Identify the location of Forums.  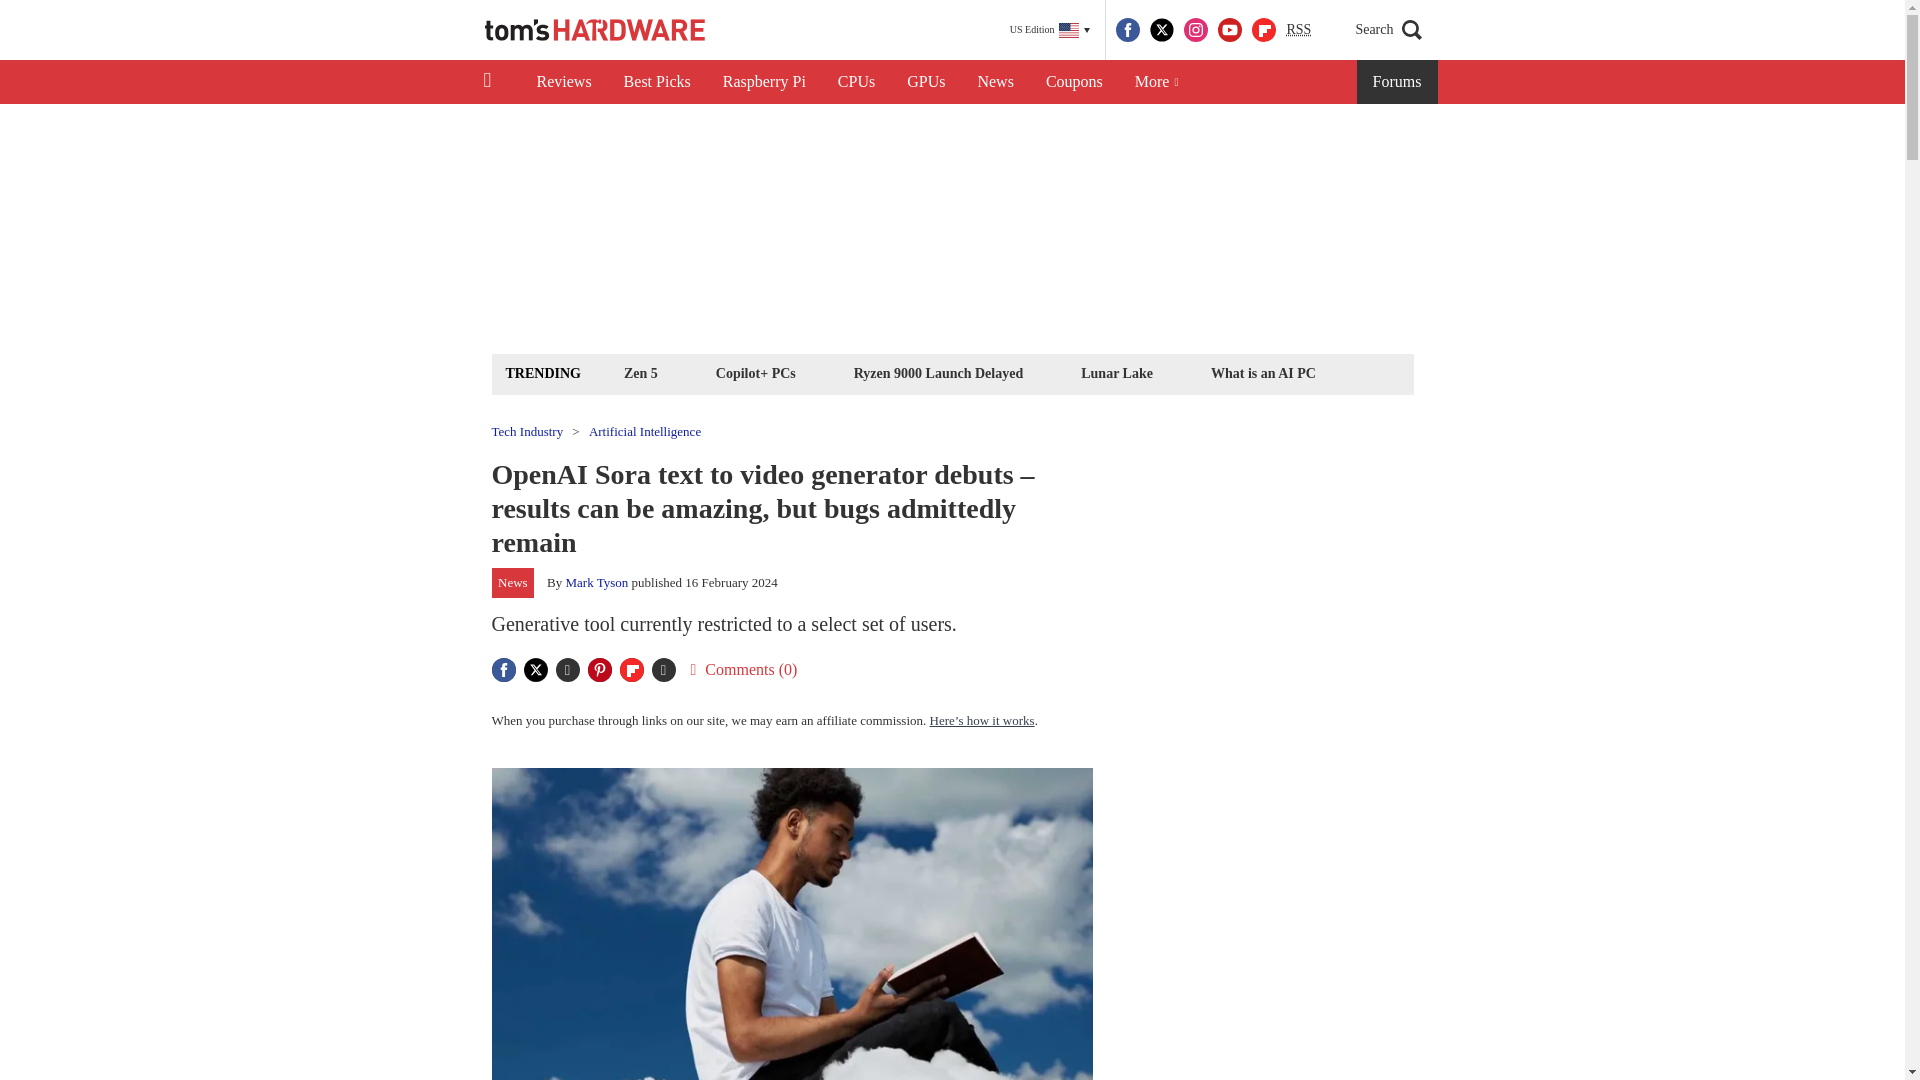
(1398, 82).